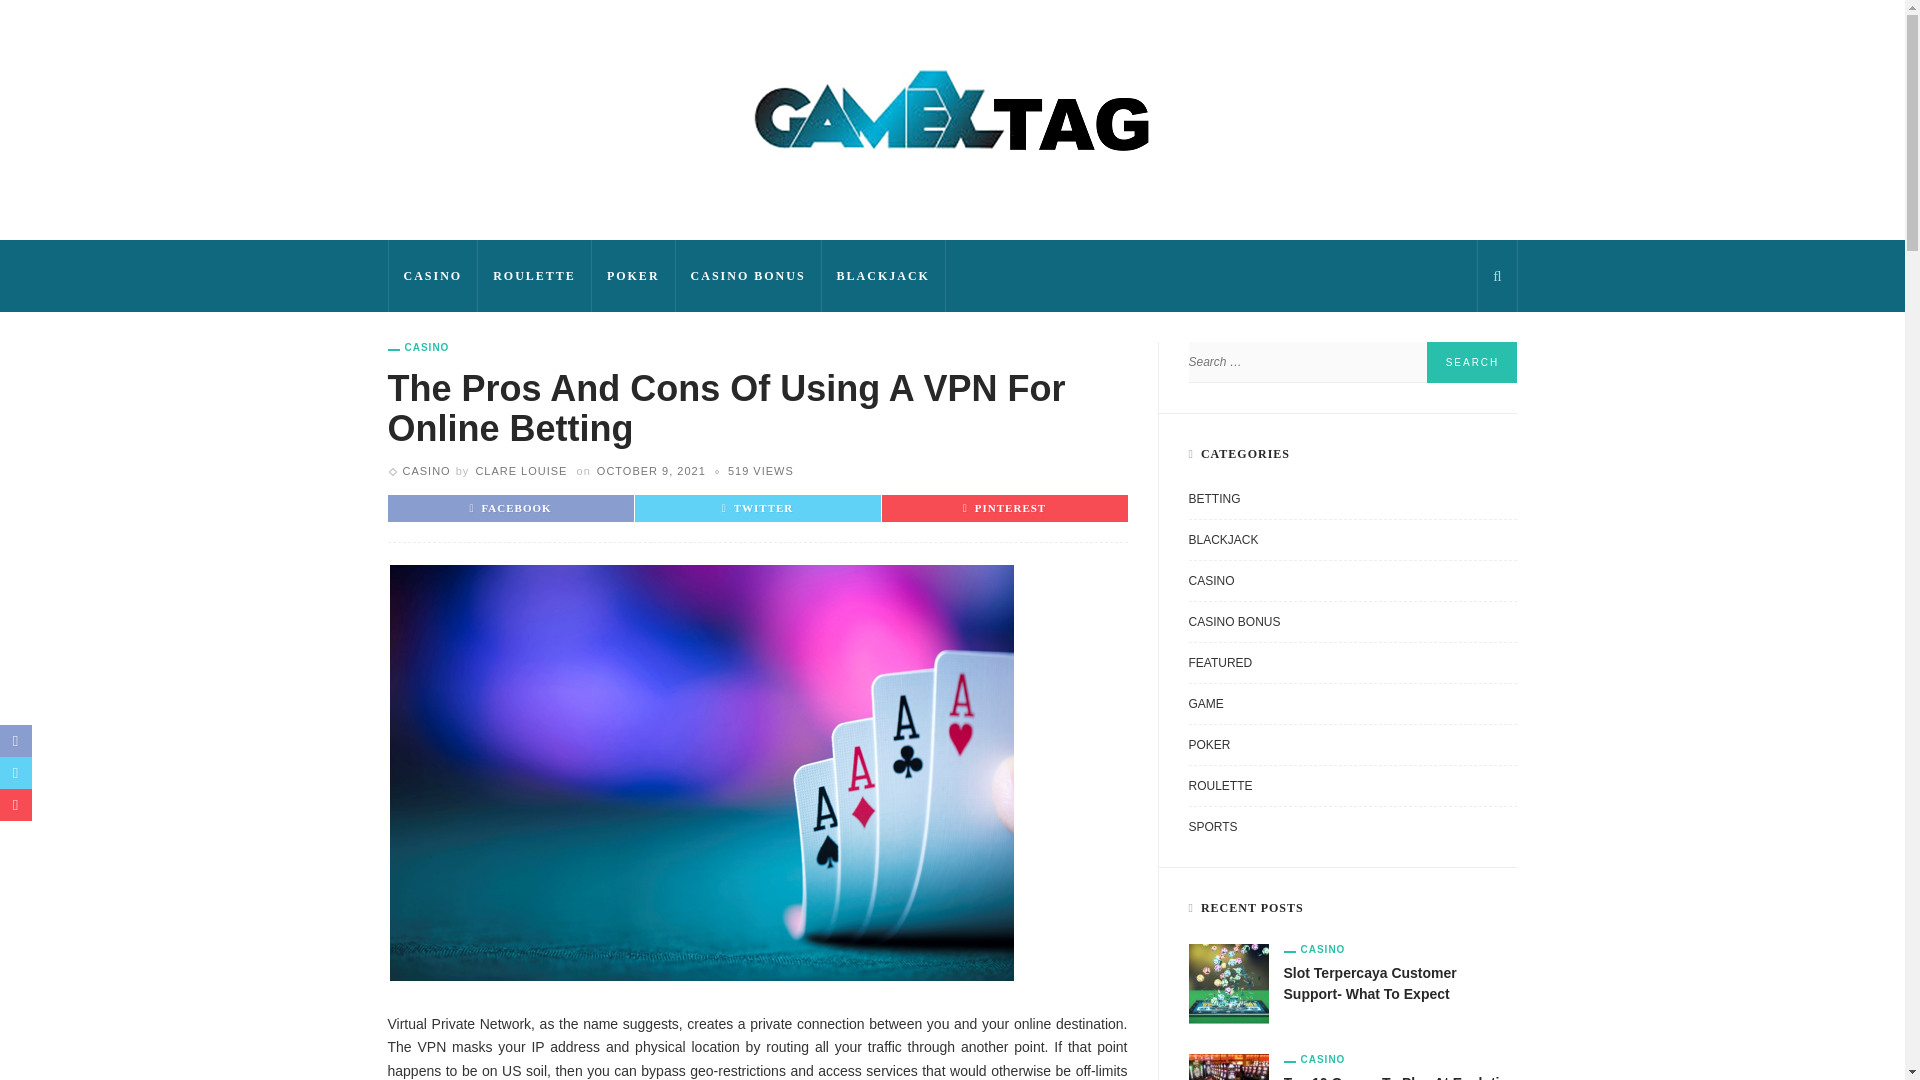  I want to click on 519 VIEWS, so click(760, 471).